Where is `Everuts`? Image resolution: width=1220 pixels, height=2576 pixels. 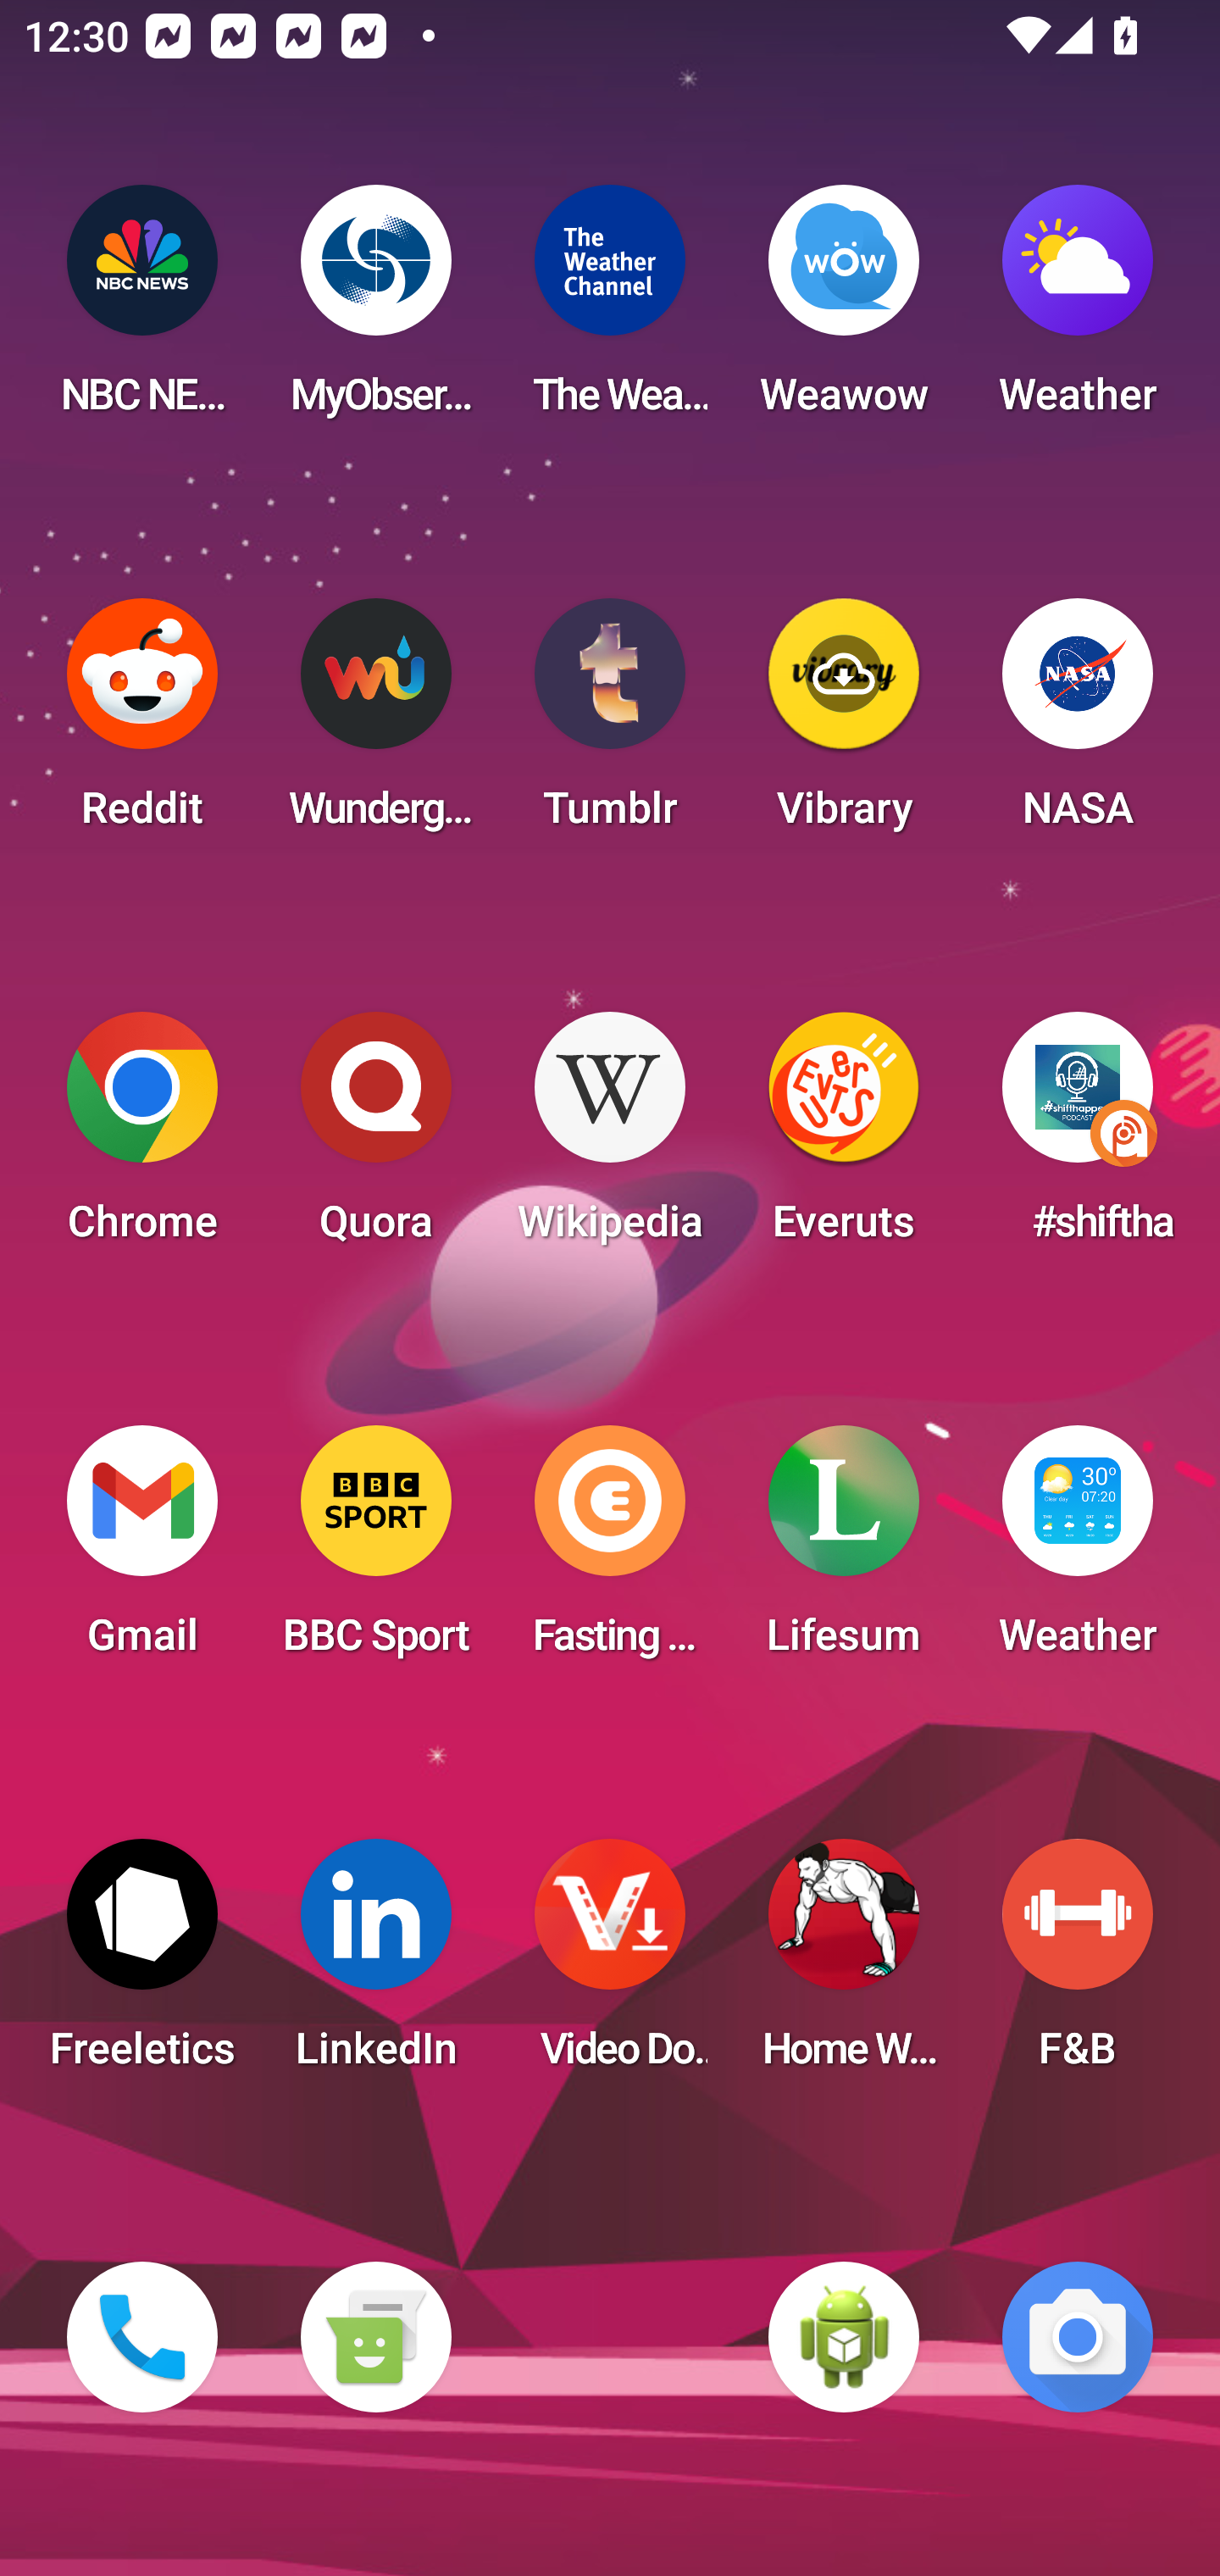 Everuts is located at coordinates (844, 1137).